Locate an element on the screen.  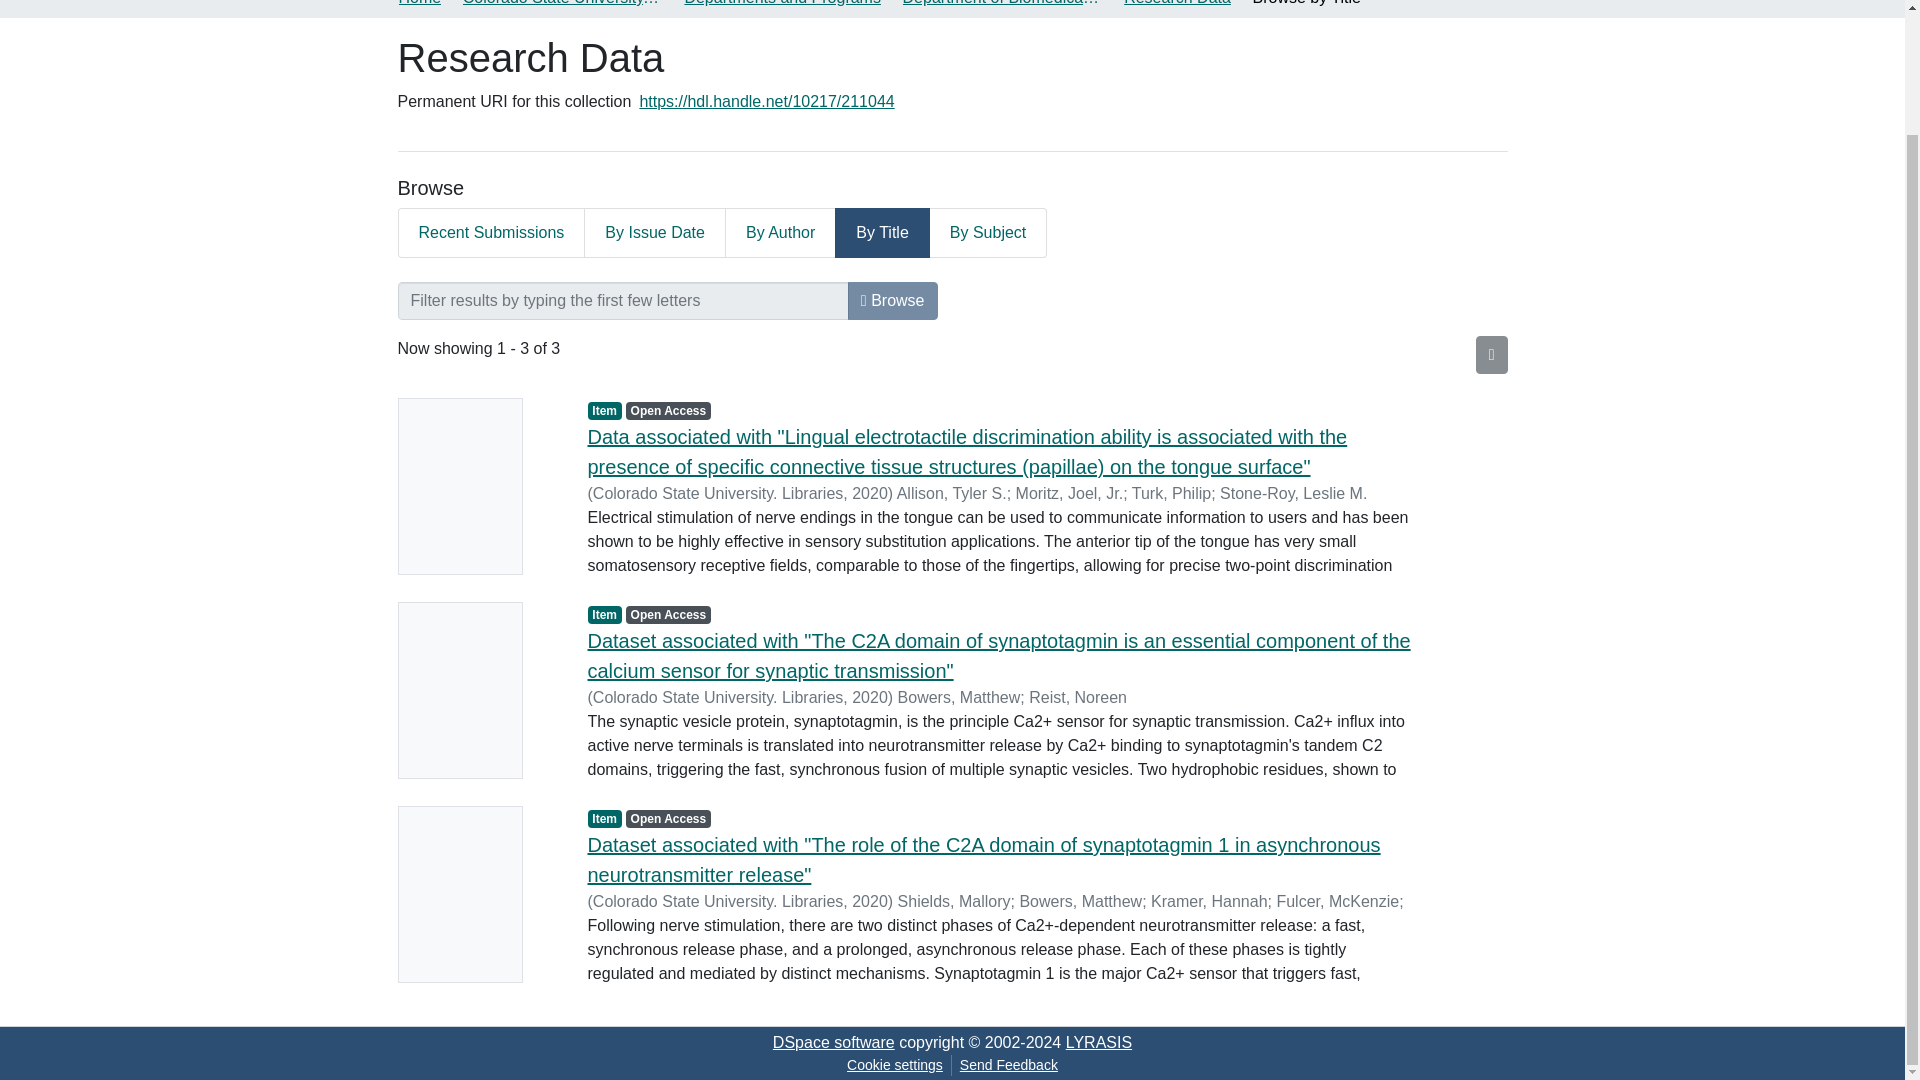
Browse is located at coordinates (893, 300).